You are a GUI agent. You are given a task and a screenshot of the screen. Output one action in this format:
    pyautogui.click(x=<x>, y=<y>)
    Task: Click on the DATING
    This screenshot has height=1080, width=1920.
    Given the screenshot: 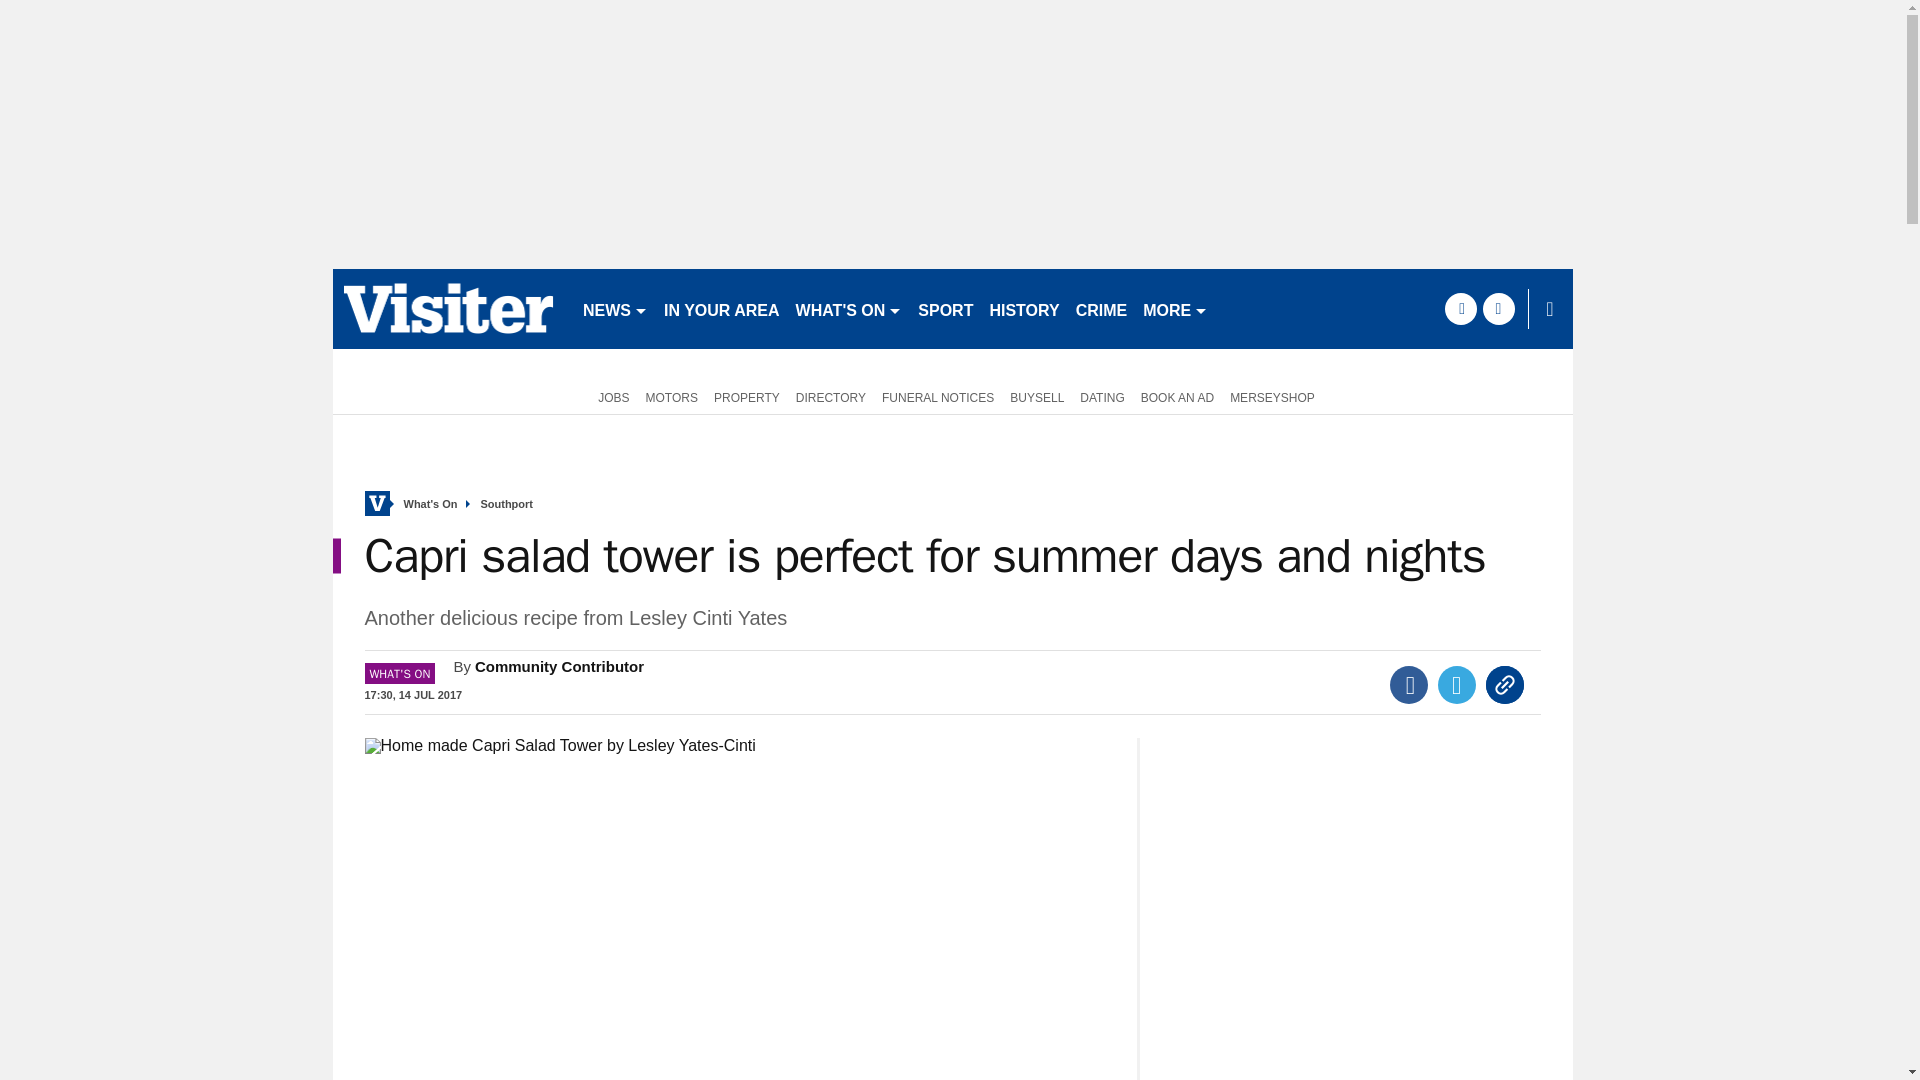 What is the action you would take?
    pyautogui.click(x=1102, y=396)
    